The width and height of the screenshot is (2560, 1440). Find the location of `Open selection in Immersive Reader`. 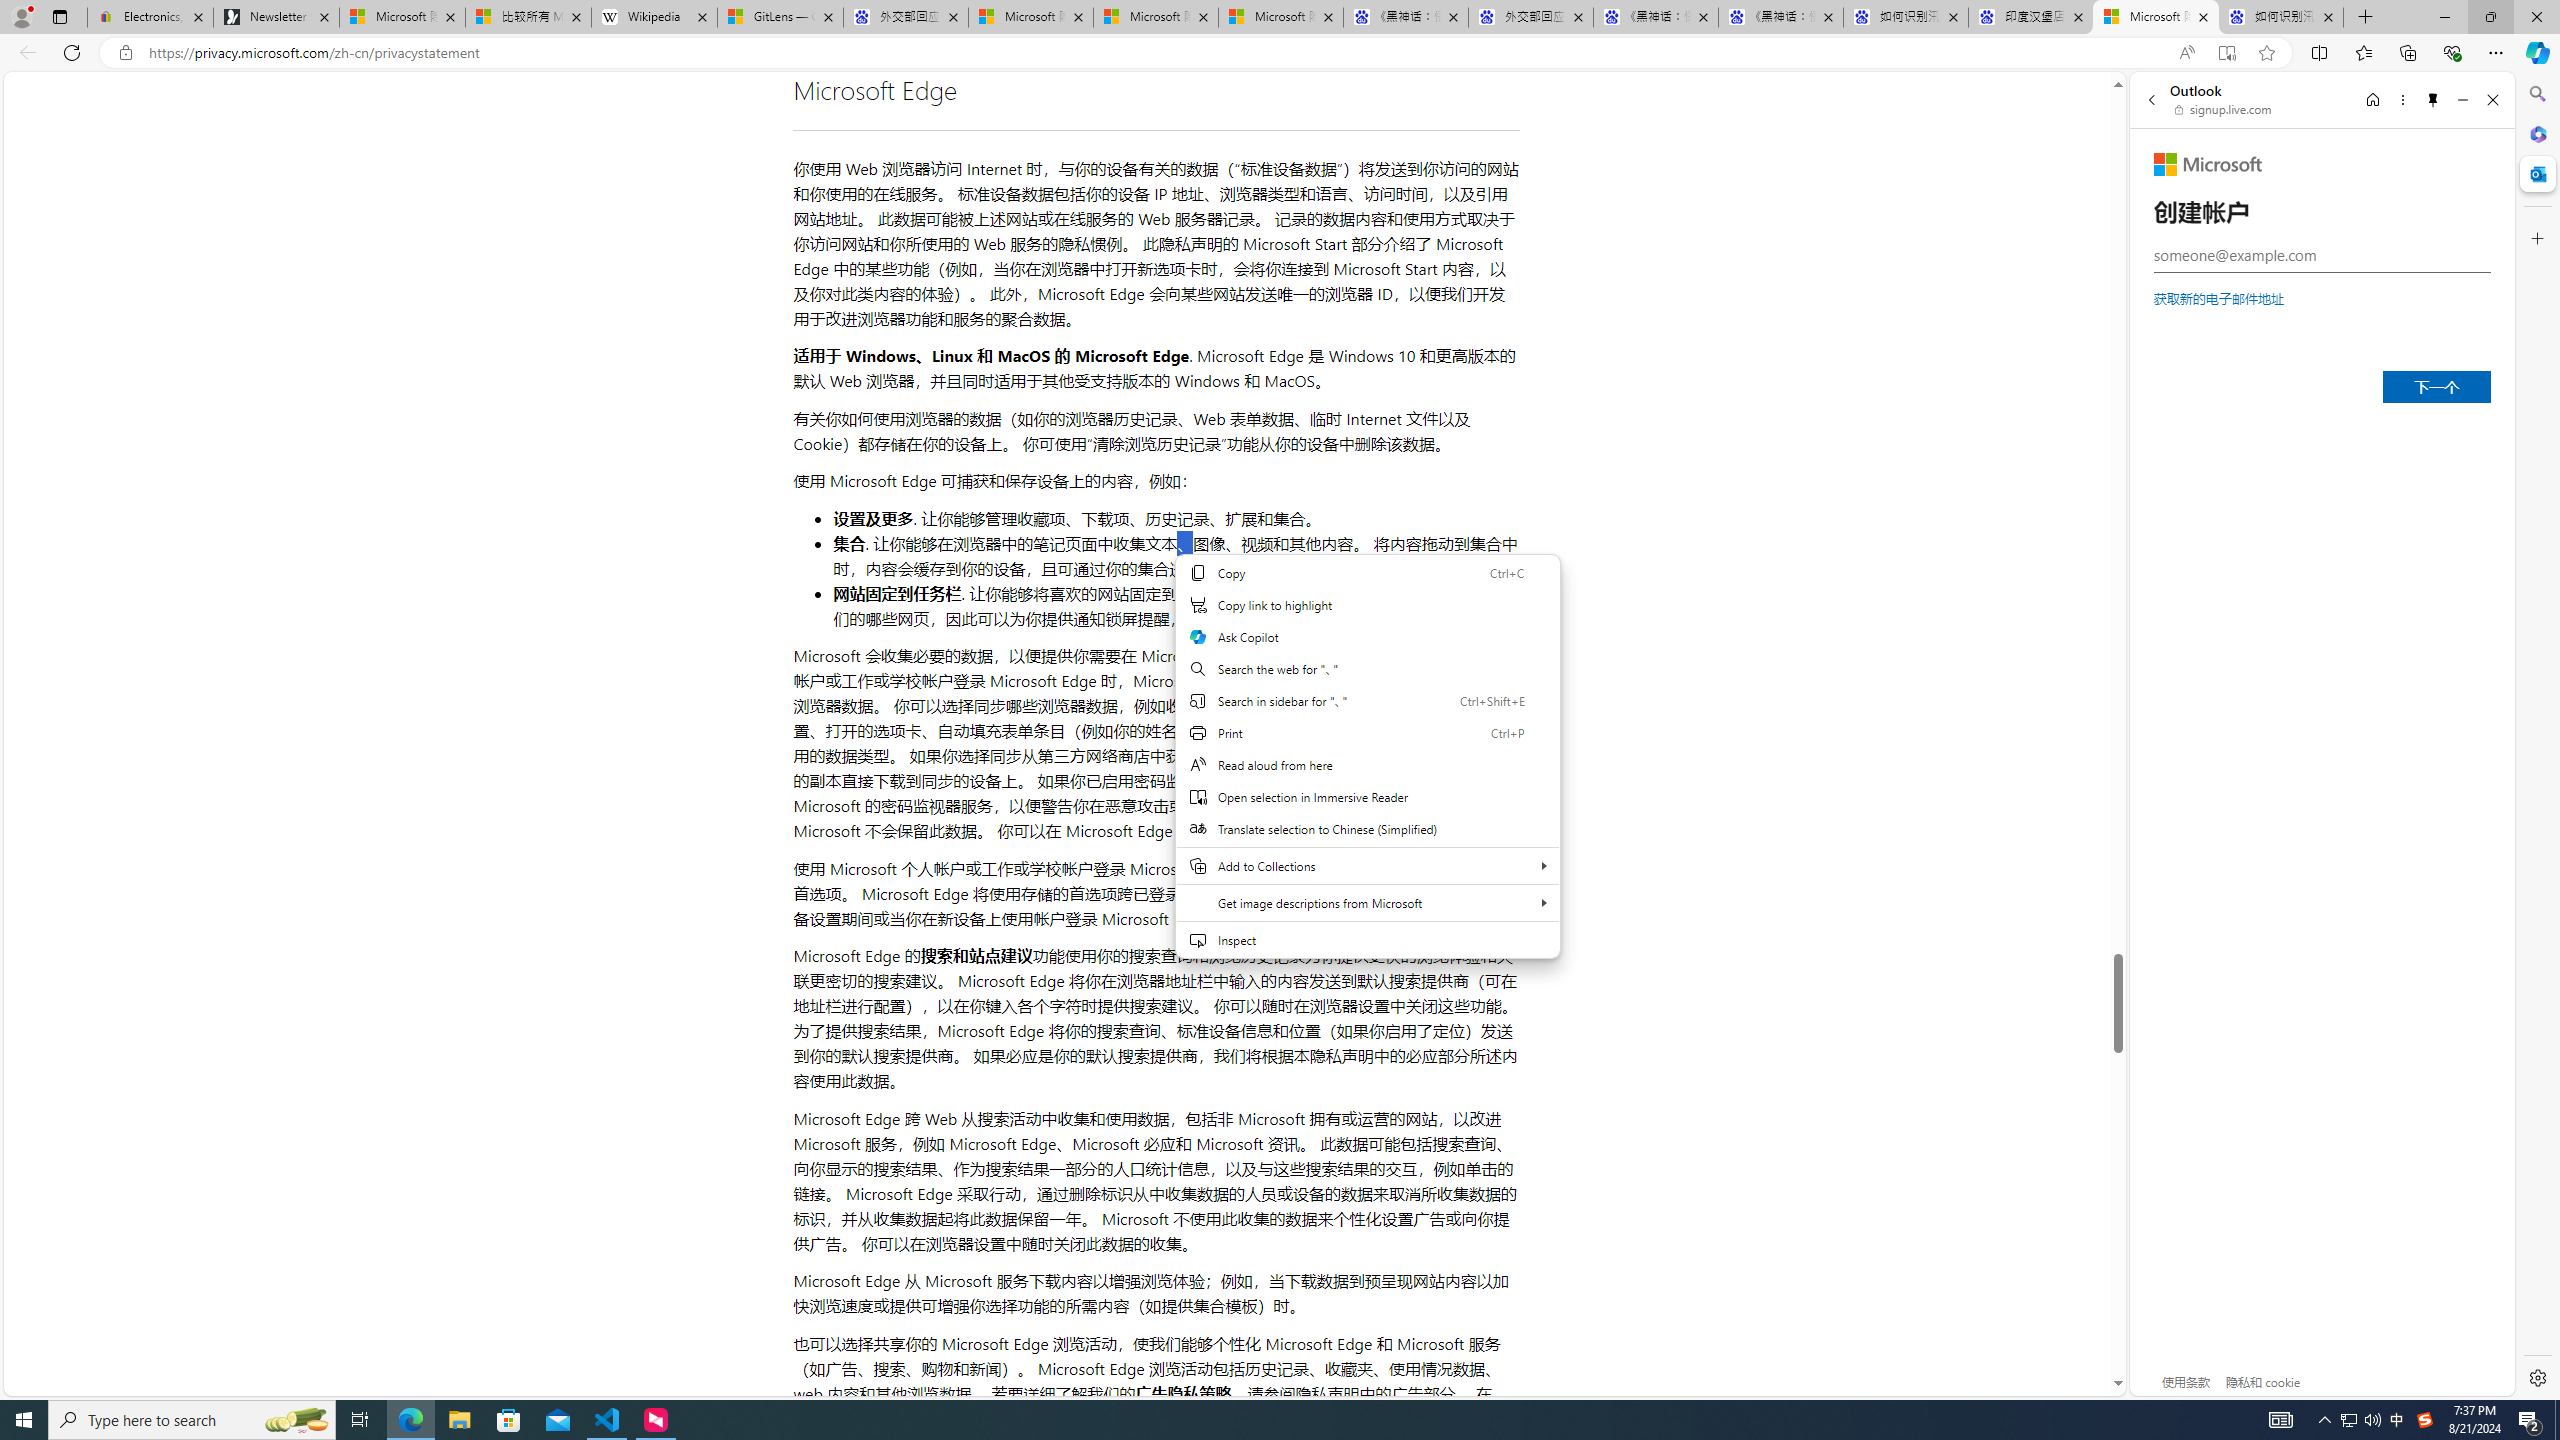

Open selection in Immersive Reader is located at coordinates (1367, 796).